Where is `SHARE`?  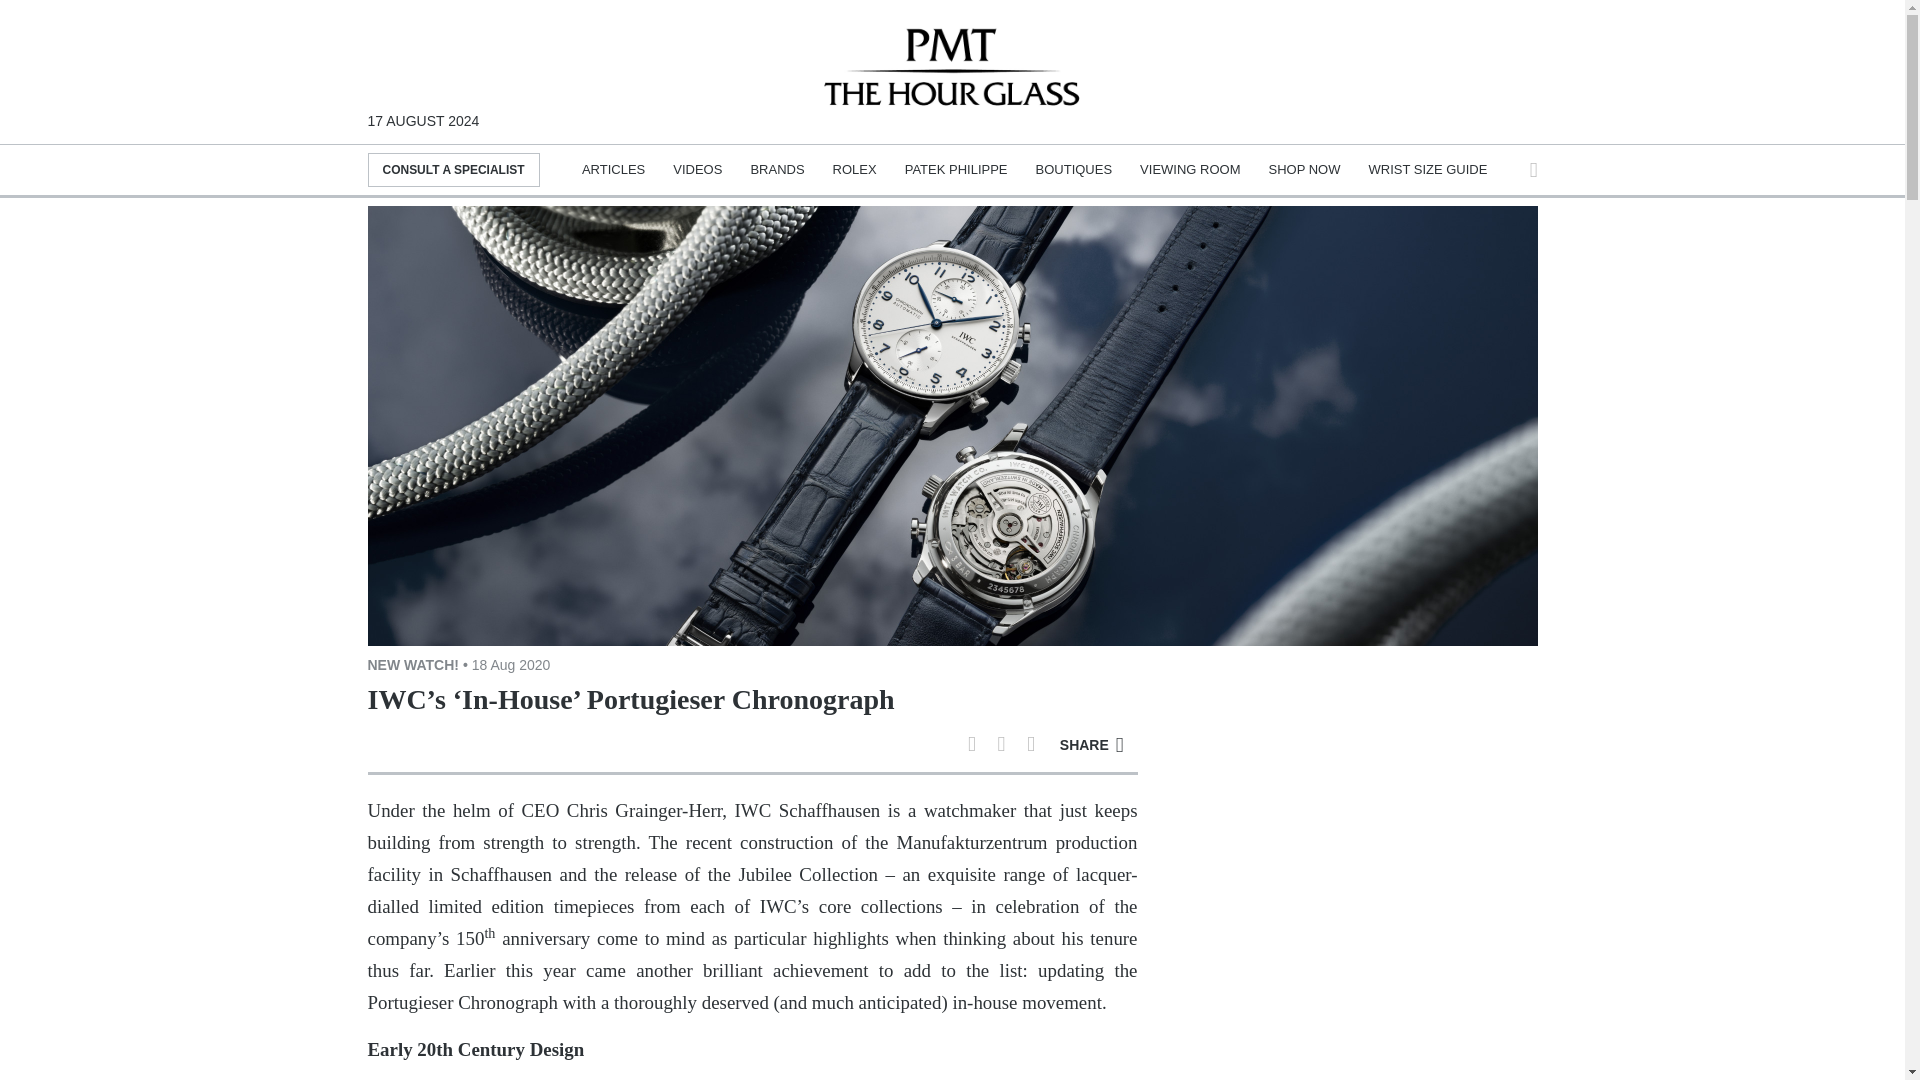
SHARE is located at coordinates (1092, 744).